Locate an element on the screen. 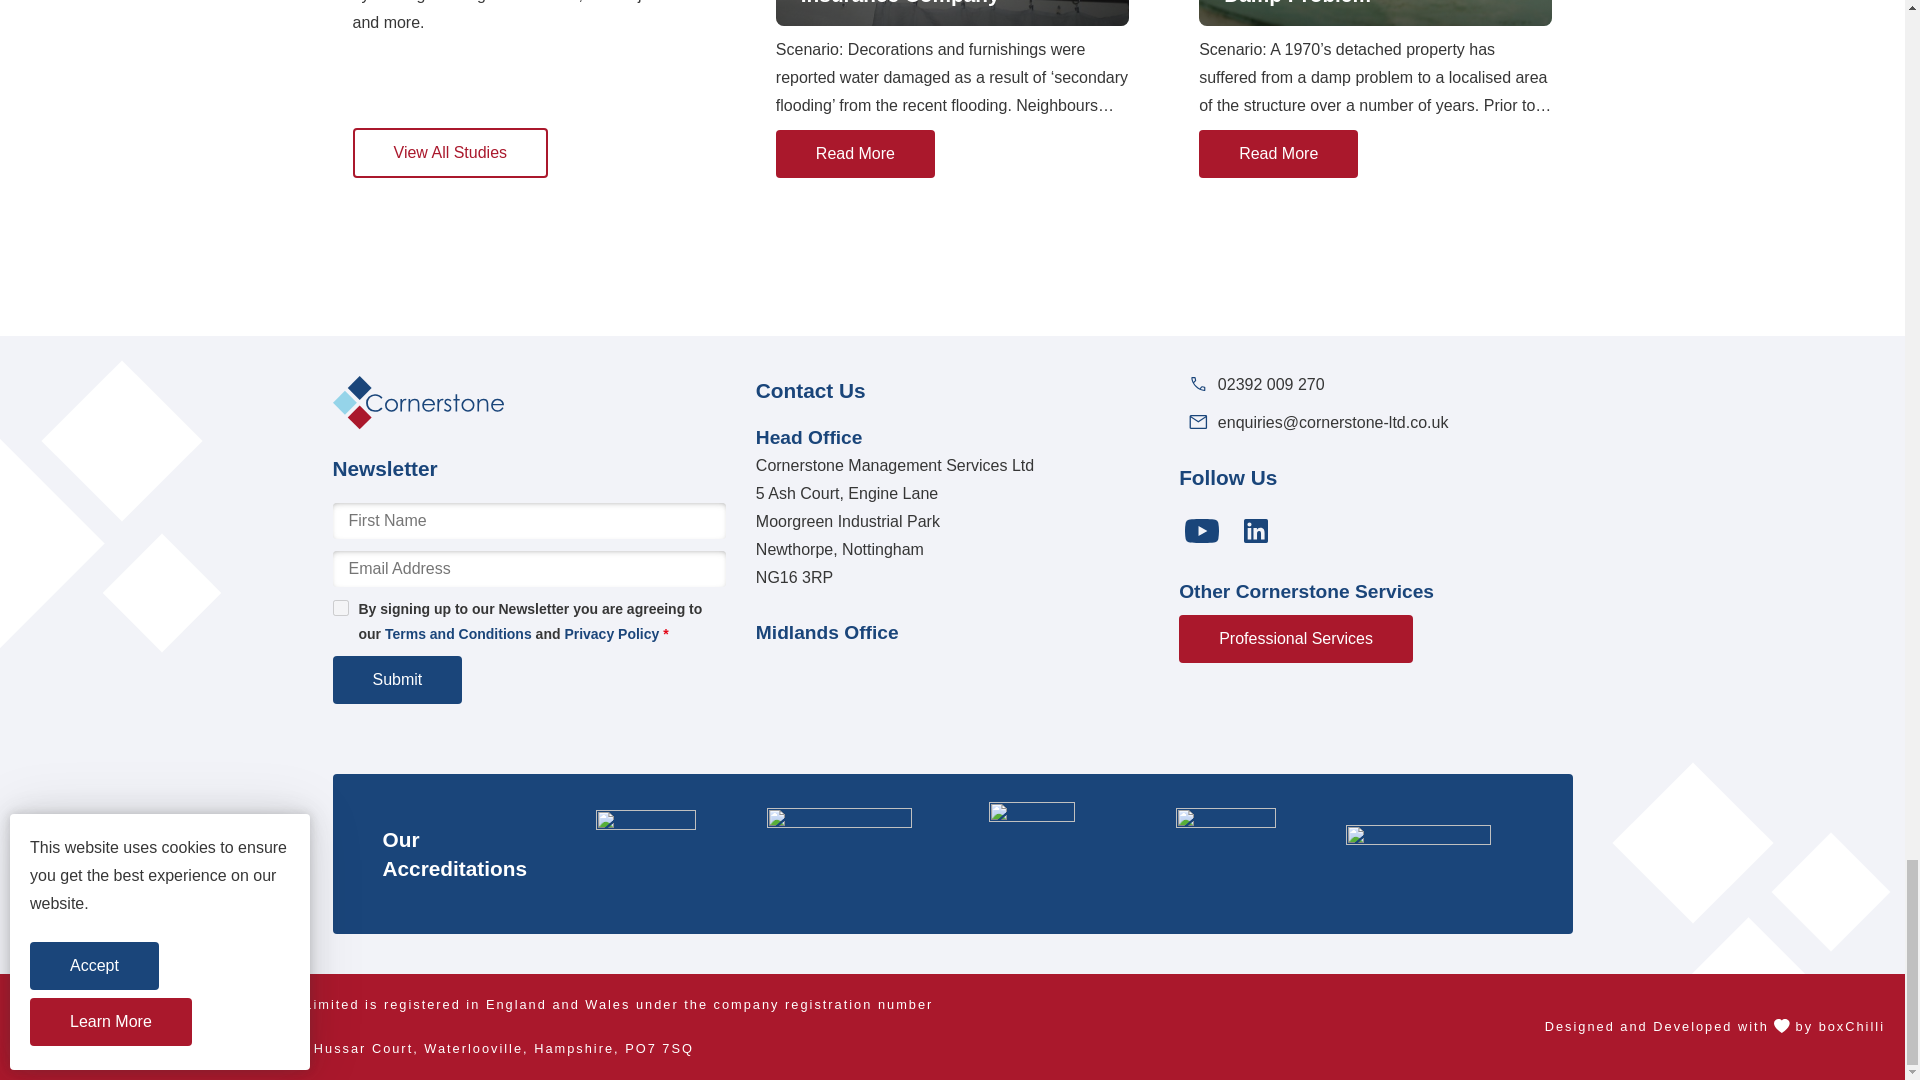 This screenshot has width=1920, height=1080. on is located at coordinates (340, 608).